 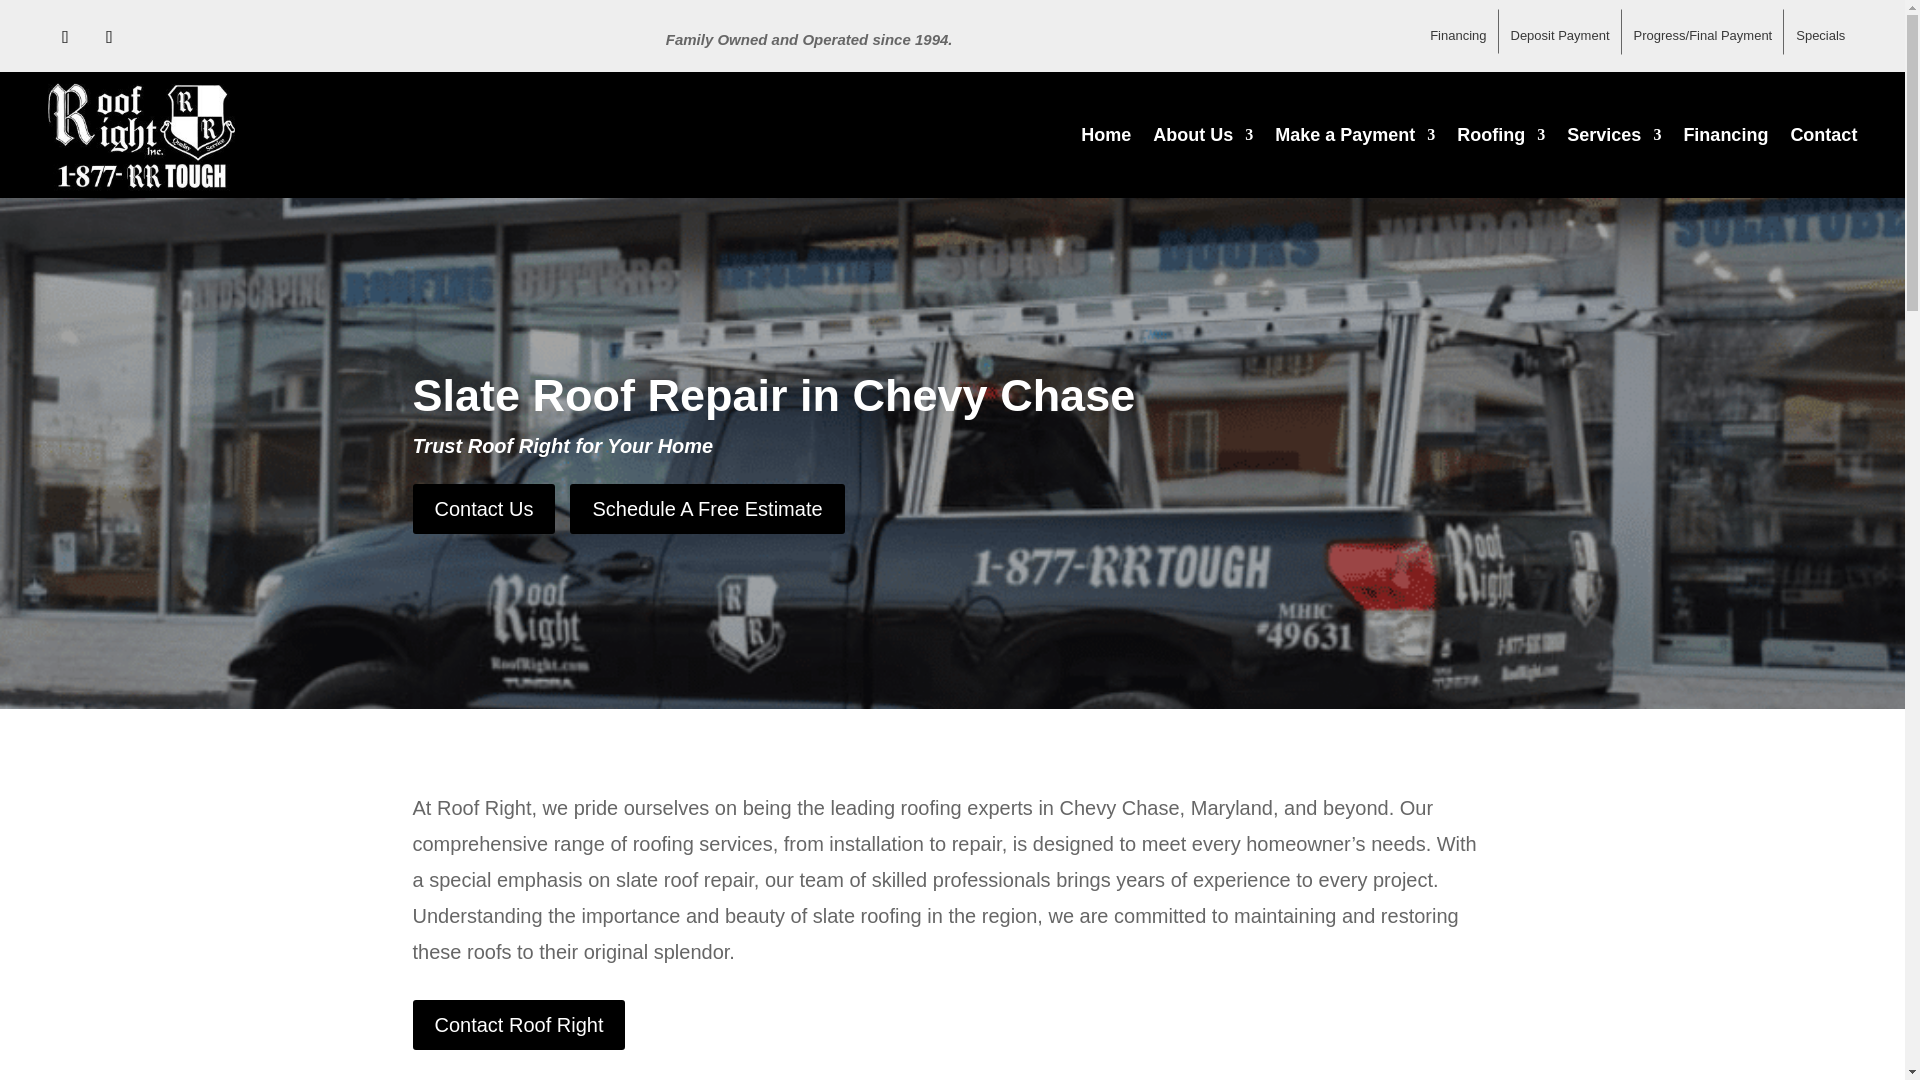 I want to click on Financing, so click(x=1458, y=31).